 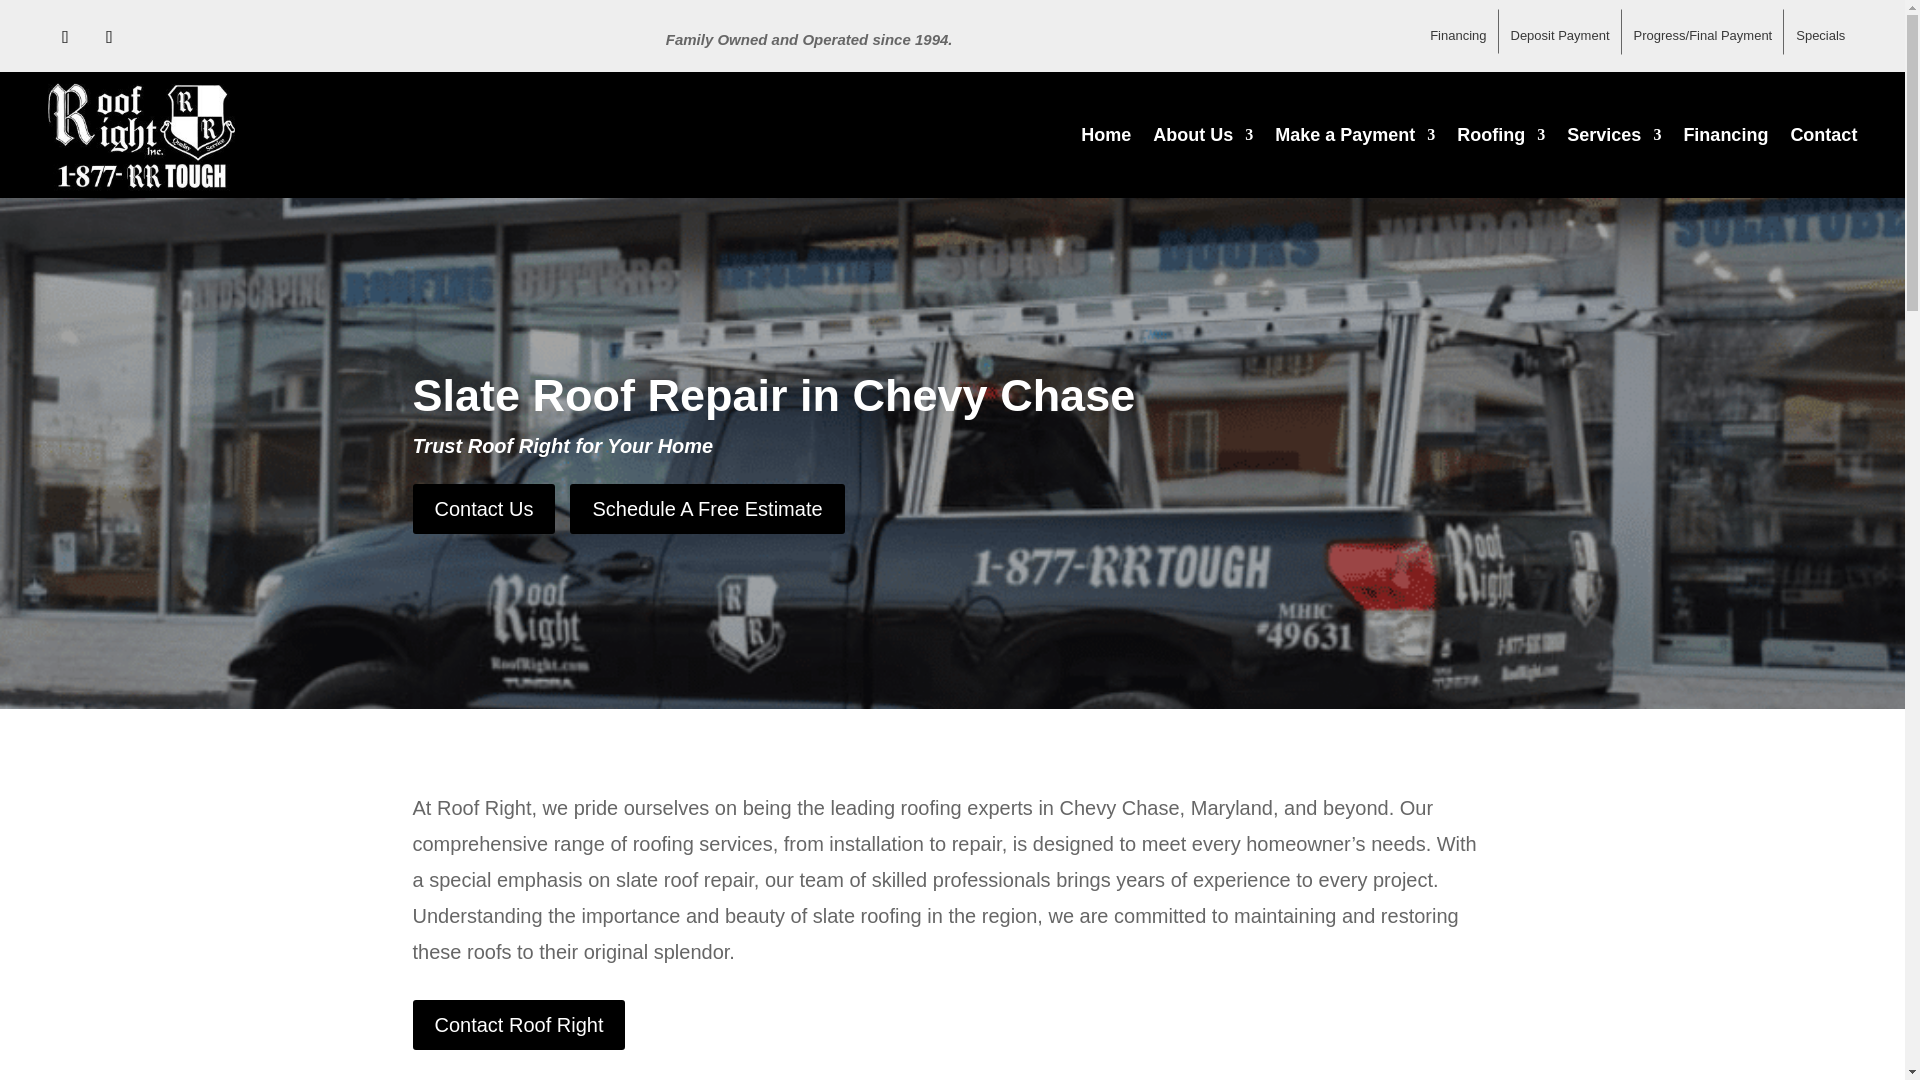 I want to click on Financing, so click(x=1458, y=31).